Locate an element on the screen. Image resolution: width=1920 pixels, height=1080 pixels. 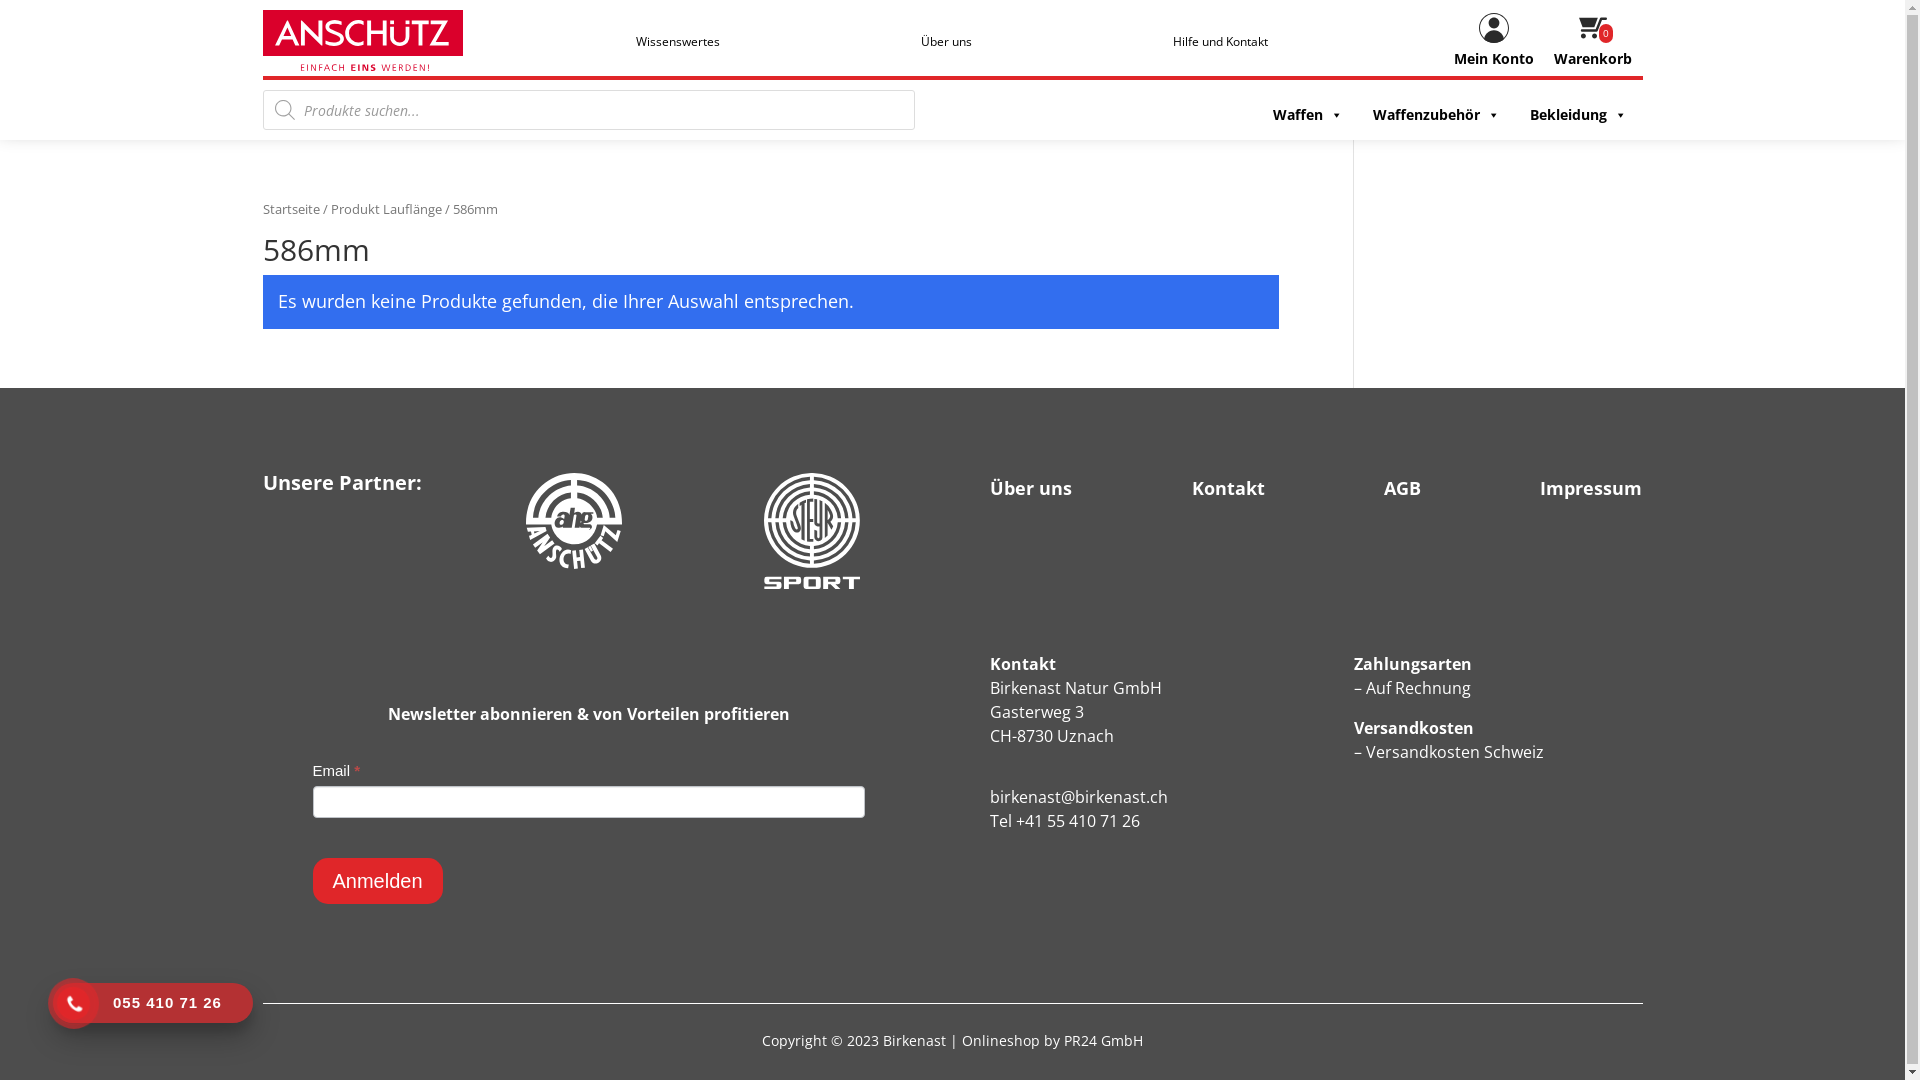
logo-anschuetz is located at coordinates (362, 40).